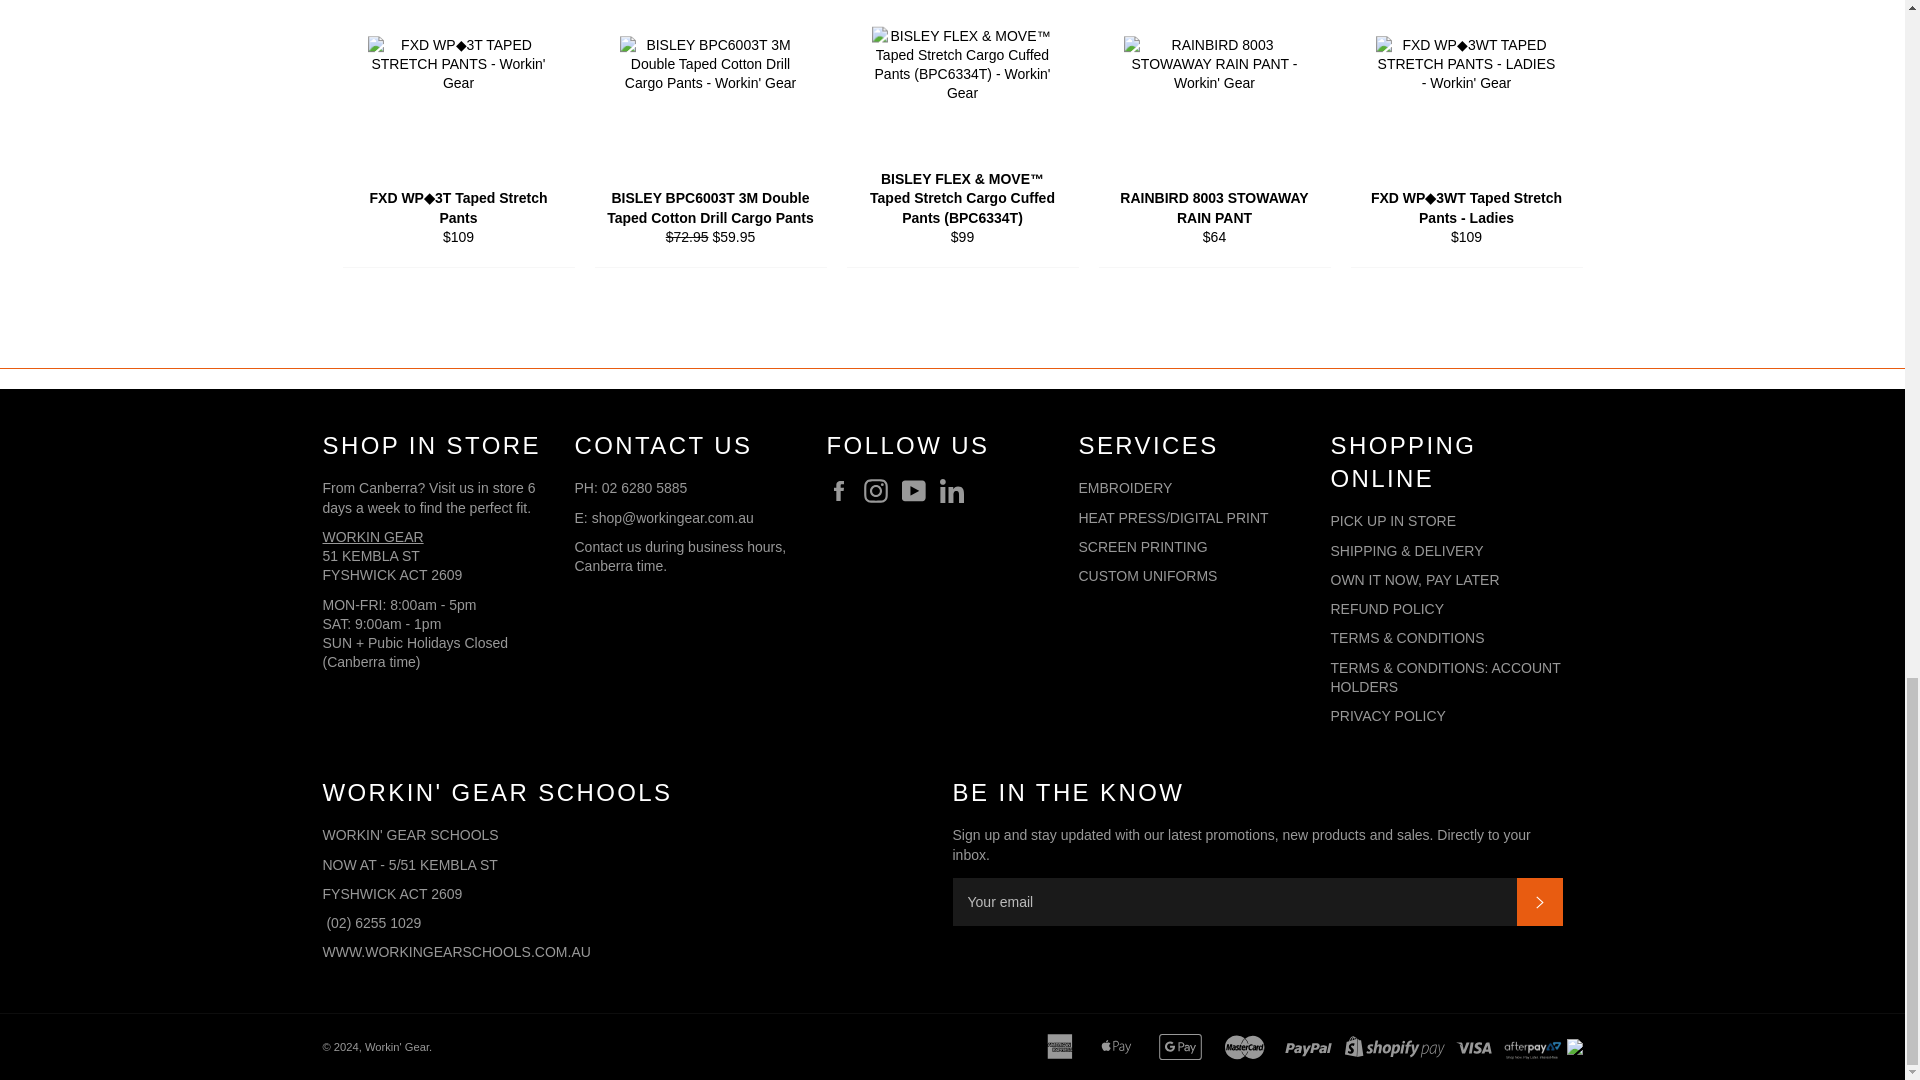  I want to click on Embroidery Services, so click(1142, 546).